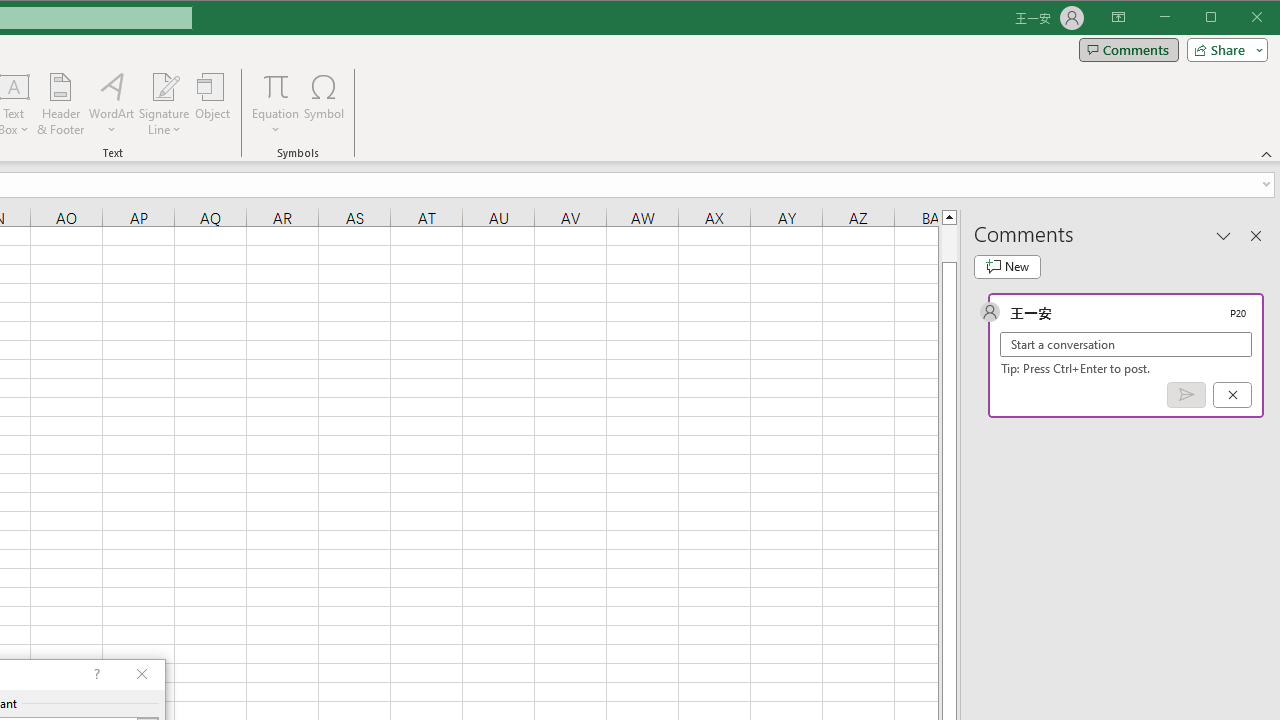 The image size is (1280, 720). What do you see at coordinates (1232, 395) in the screenshot?
I see `Cancel` at bounding box center [1232, 395].